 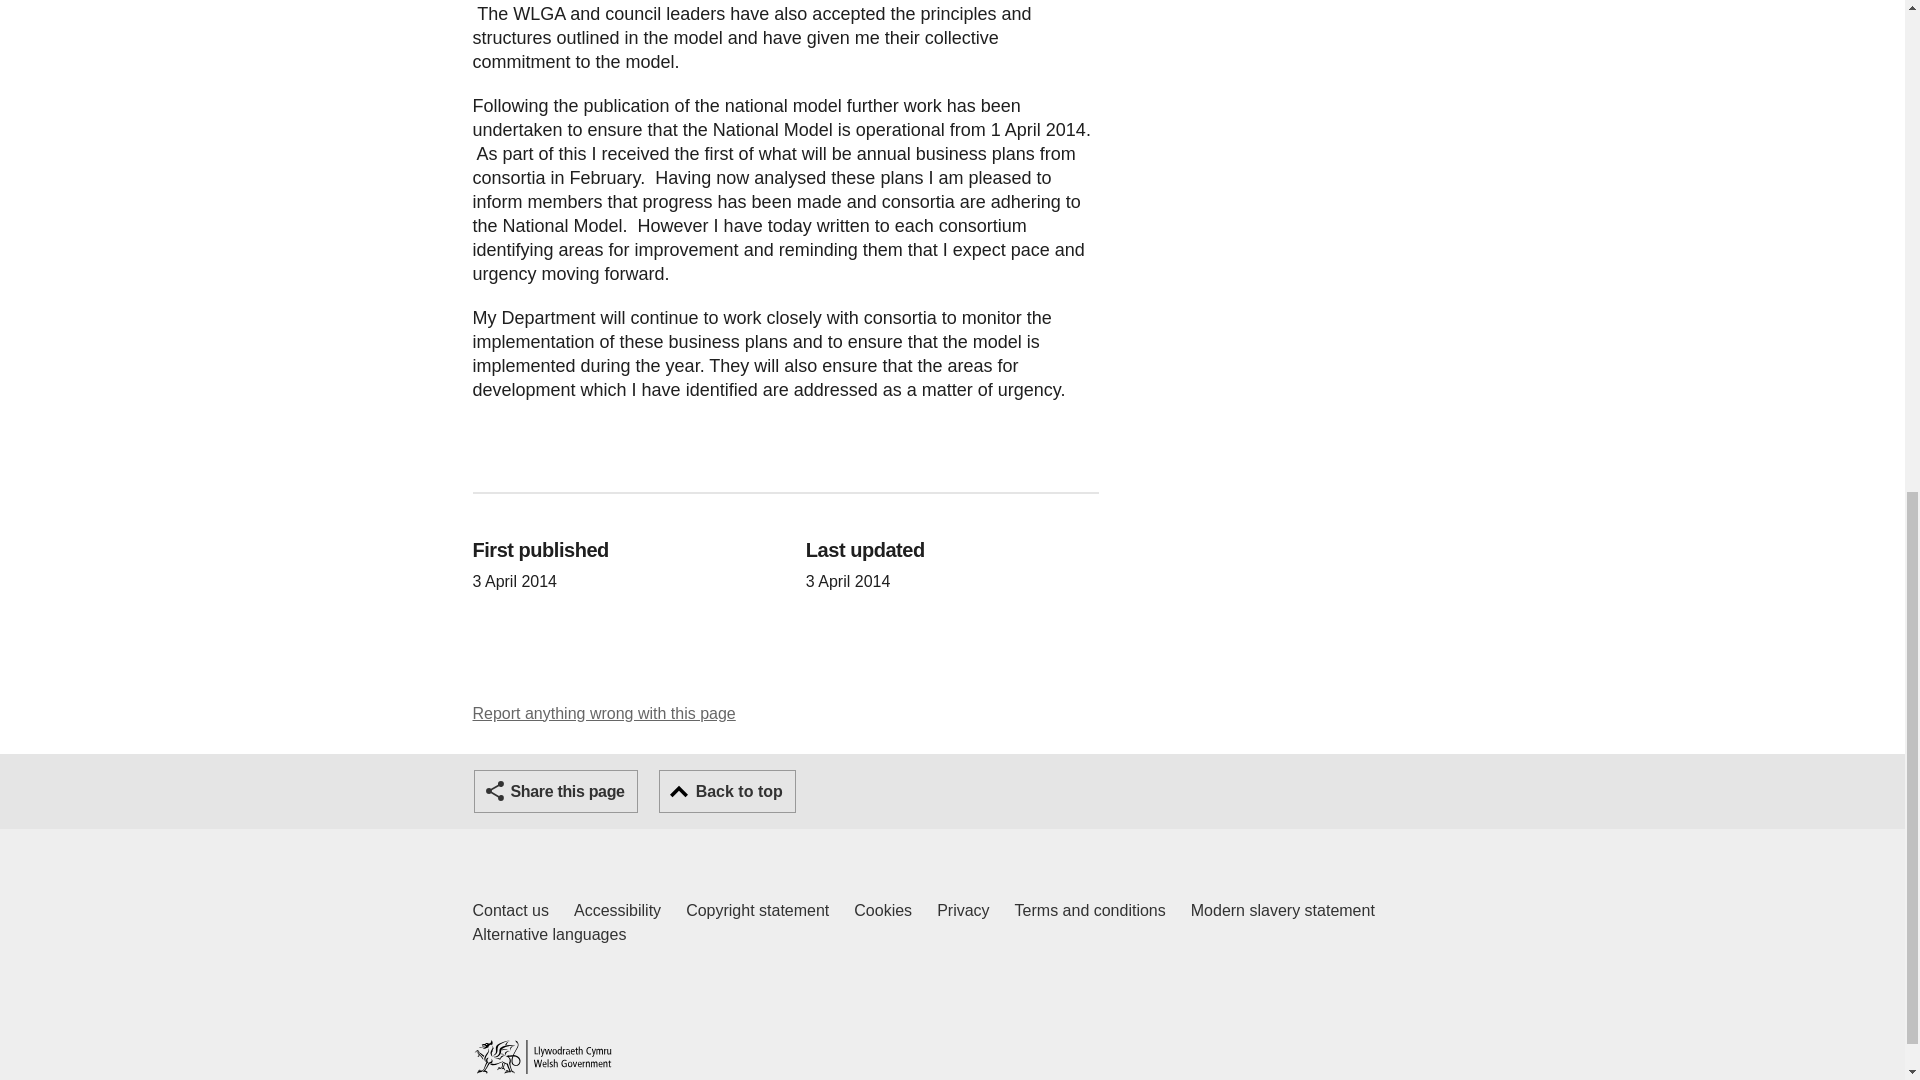 I want to click on Share this page, so click(x=556, y=792).